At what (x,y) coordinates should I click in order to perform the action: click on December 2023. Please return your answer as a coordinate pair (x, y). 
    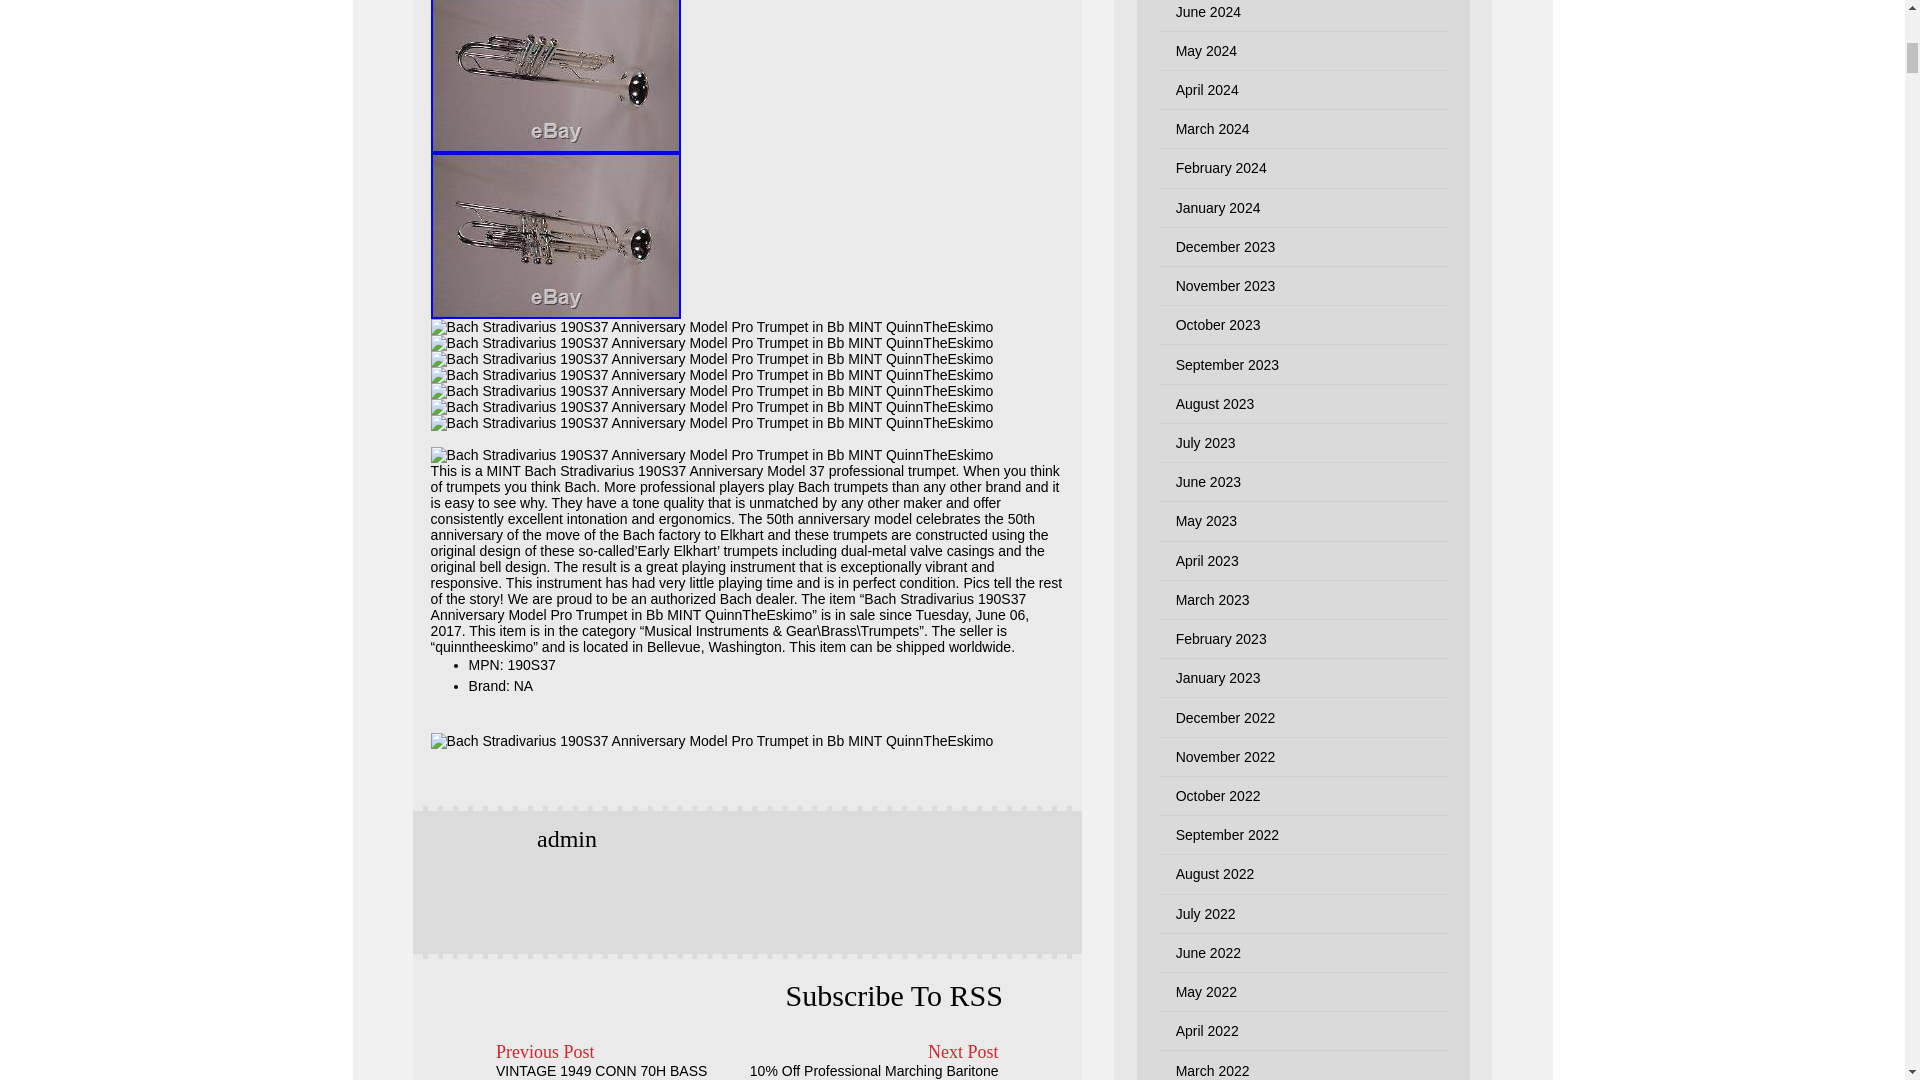
    Looking at the image, I should click on (1226, 246).